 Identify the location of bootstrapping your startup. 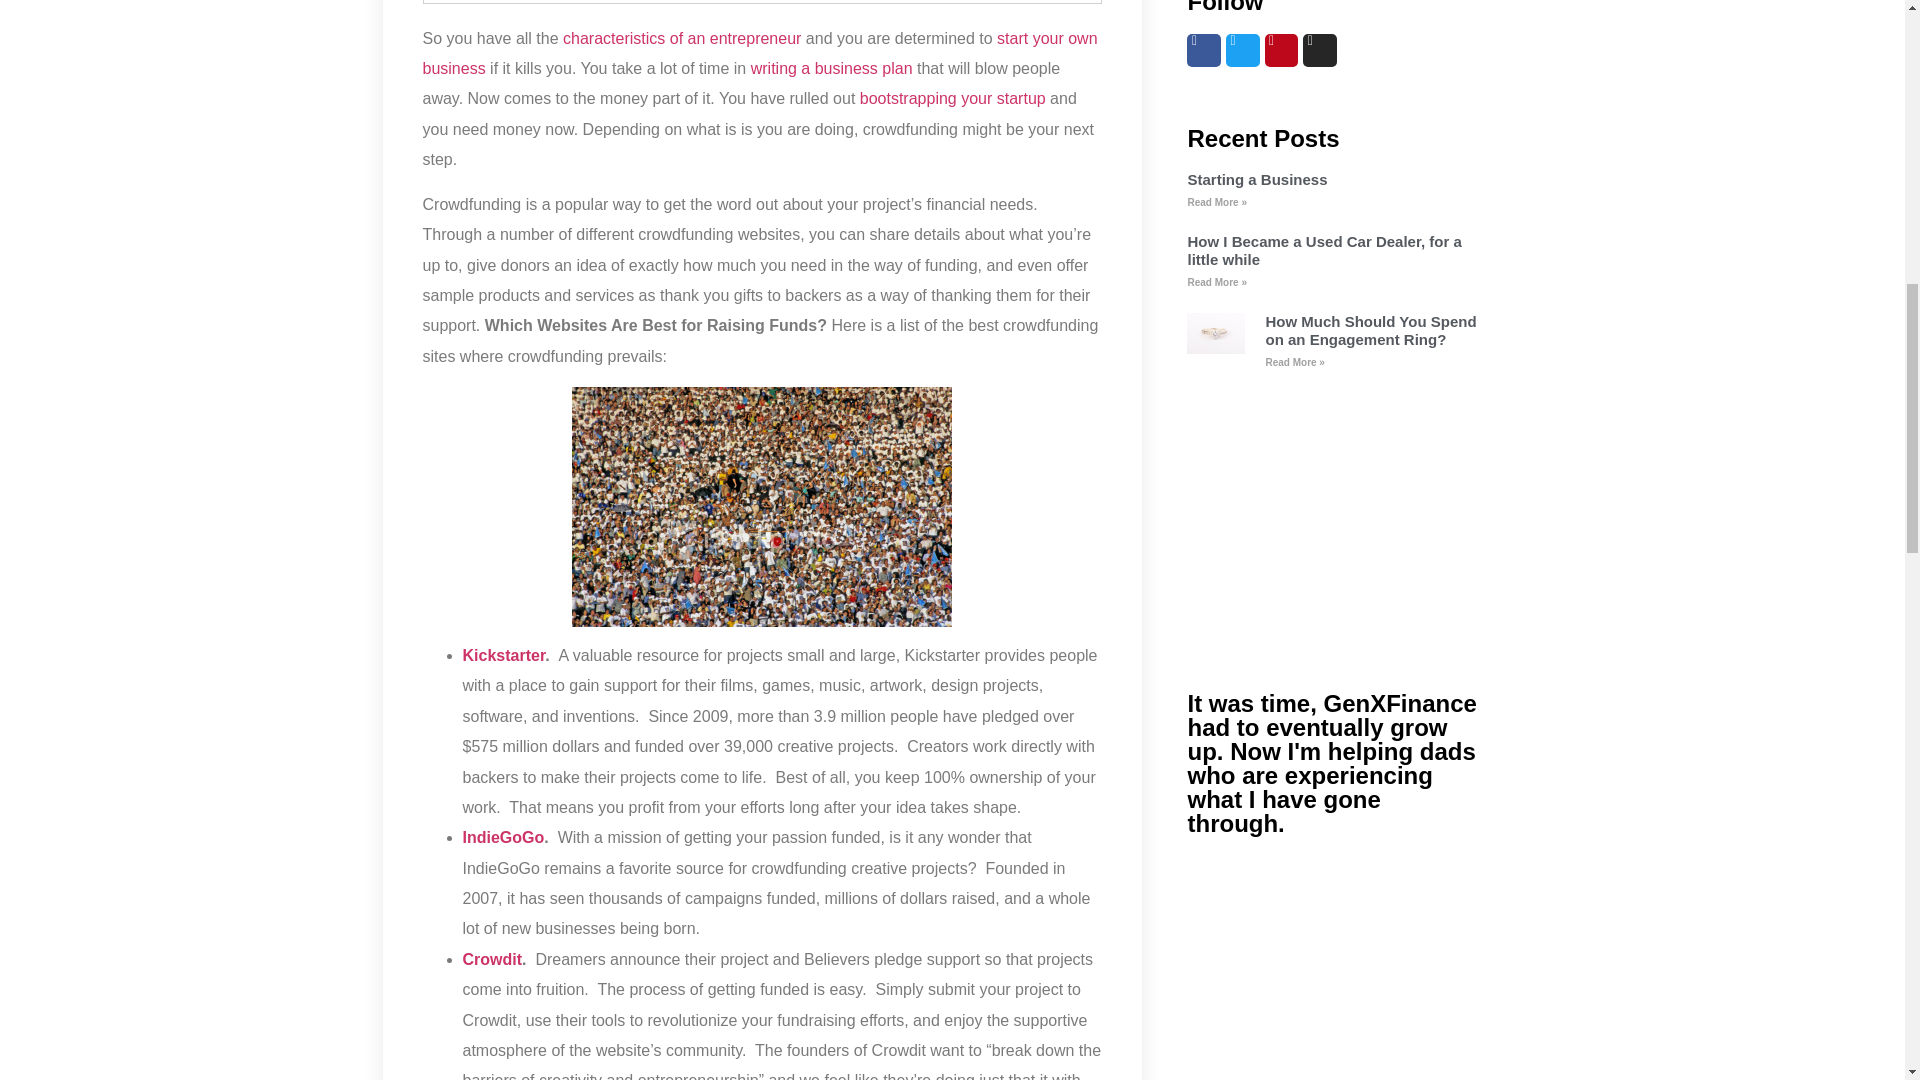
(953, 98).